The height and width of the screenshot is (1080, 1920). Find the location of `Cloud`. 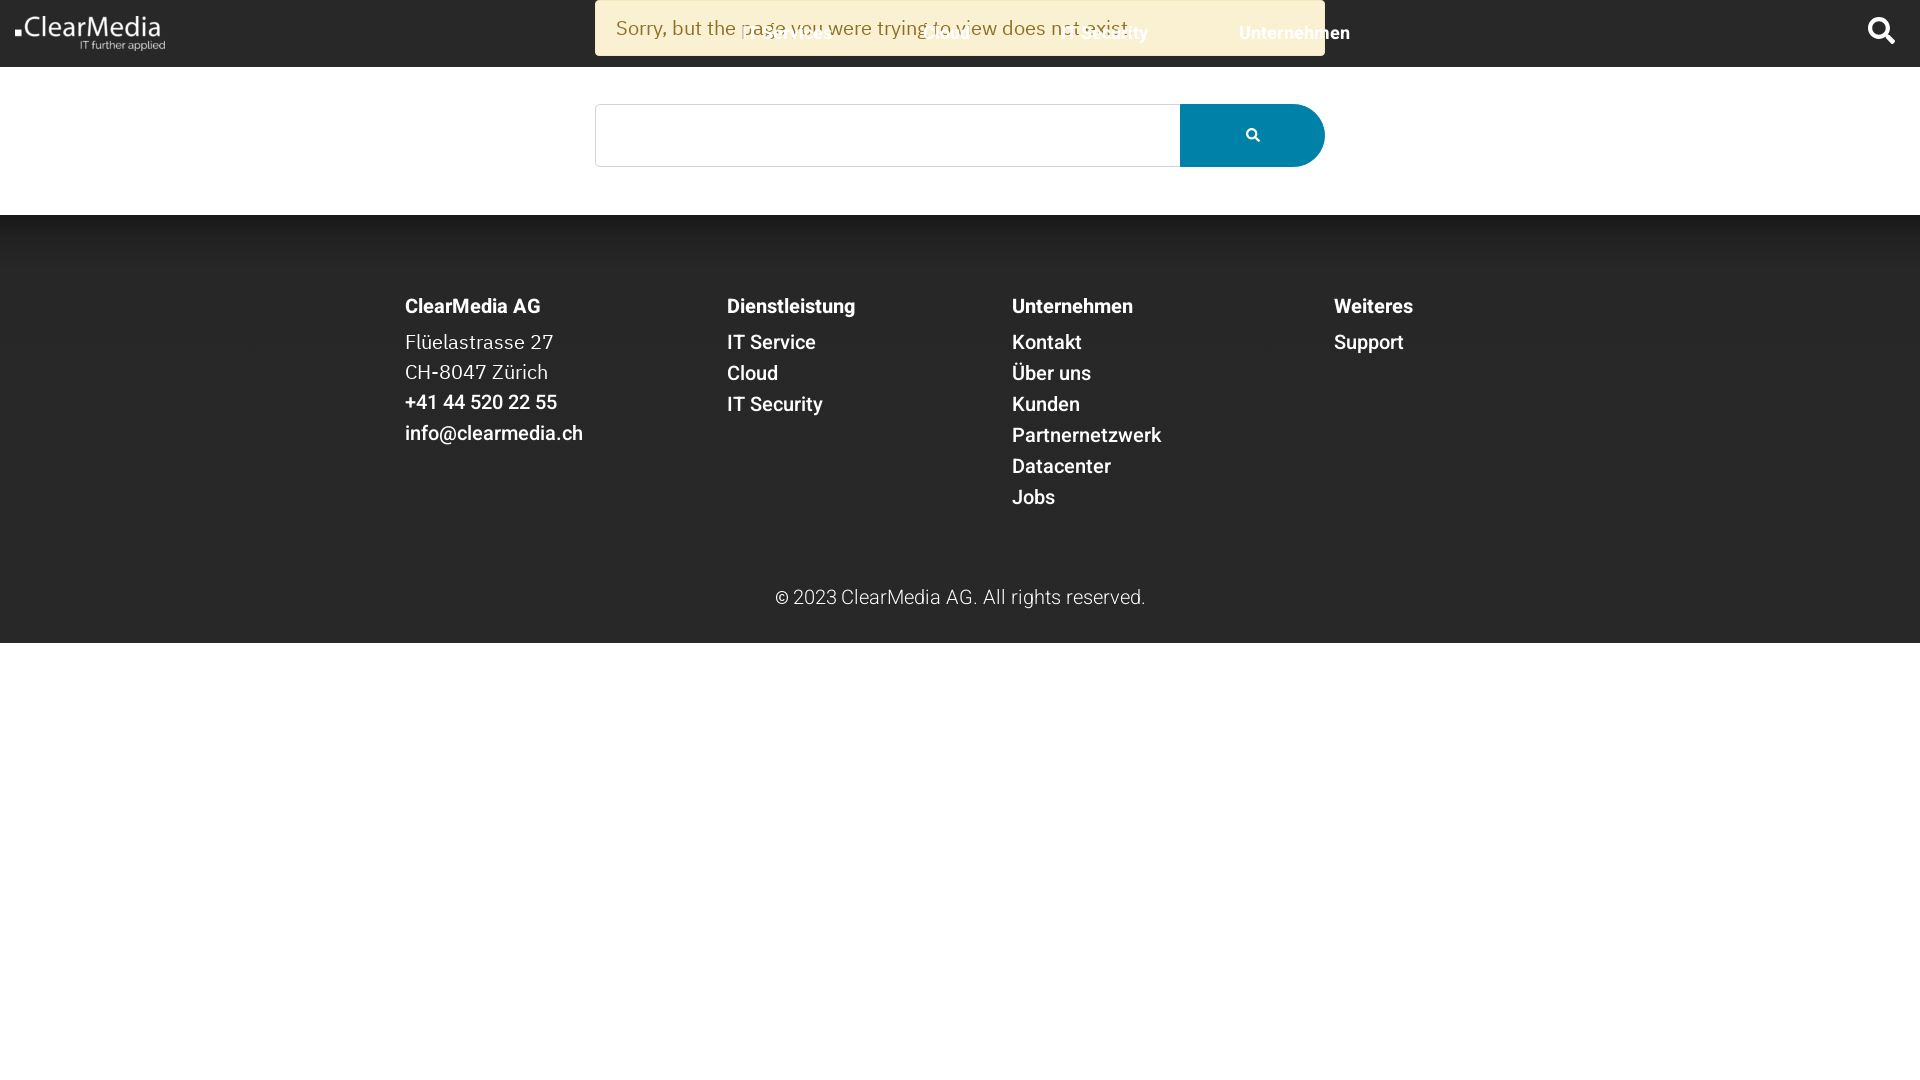

Cloud is located at coordinates (946, 34).